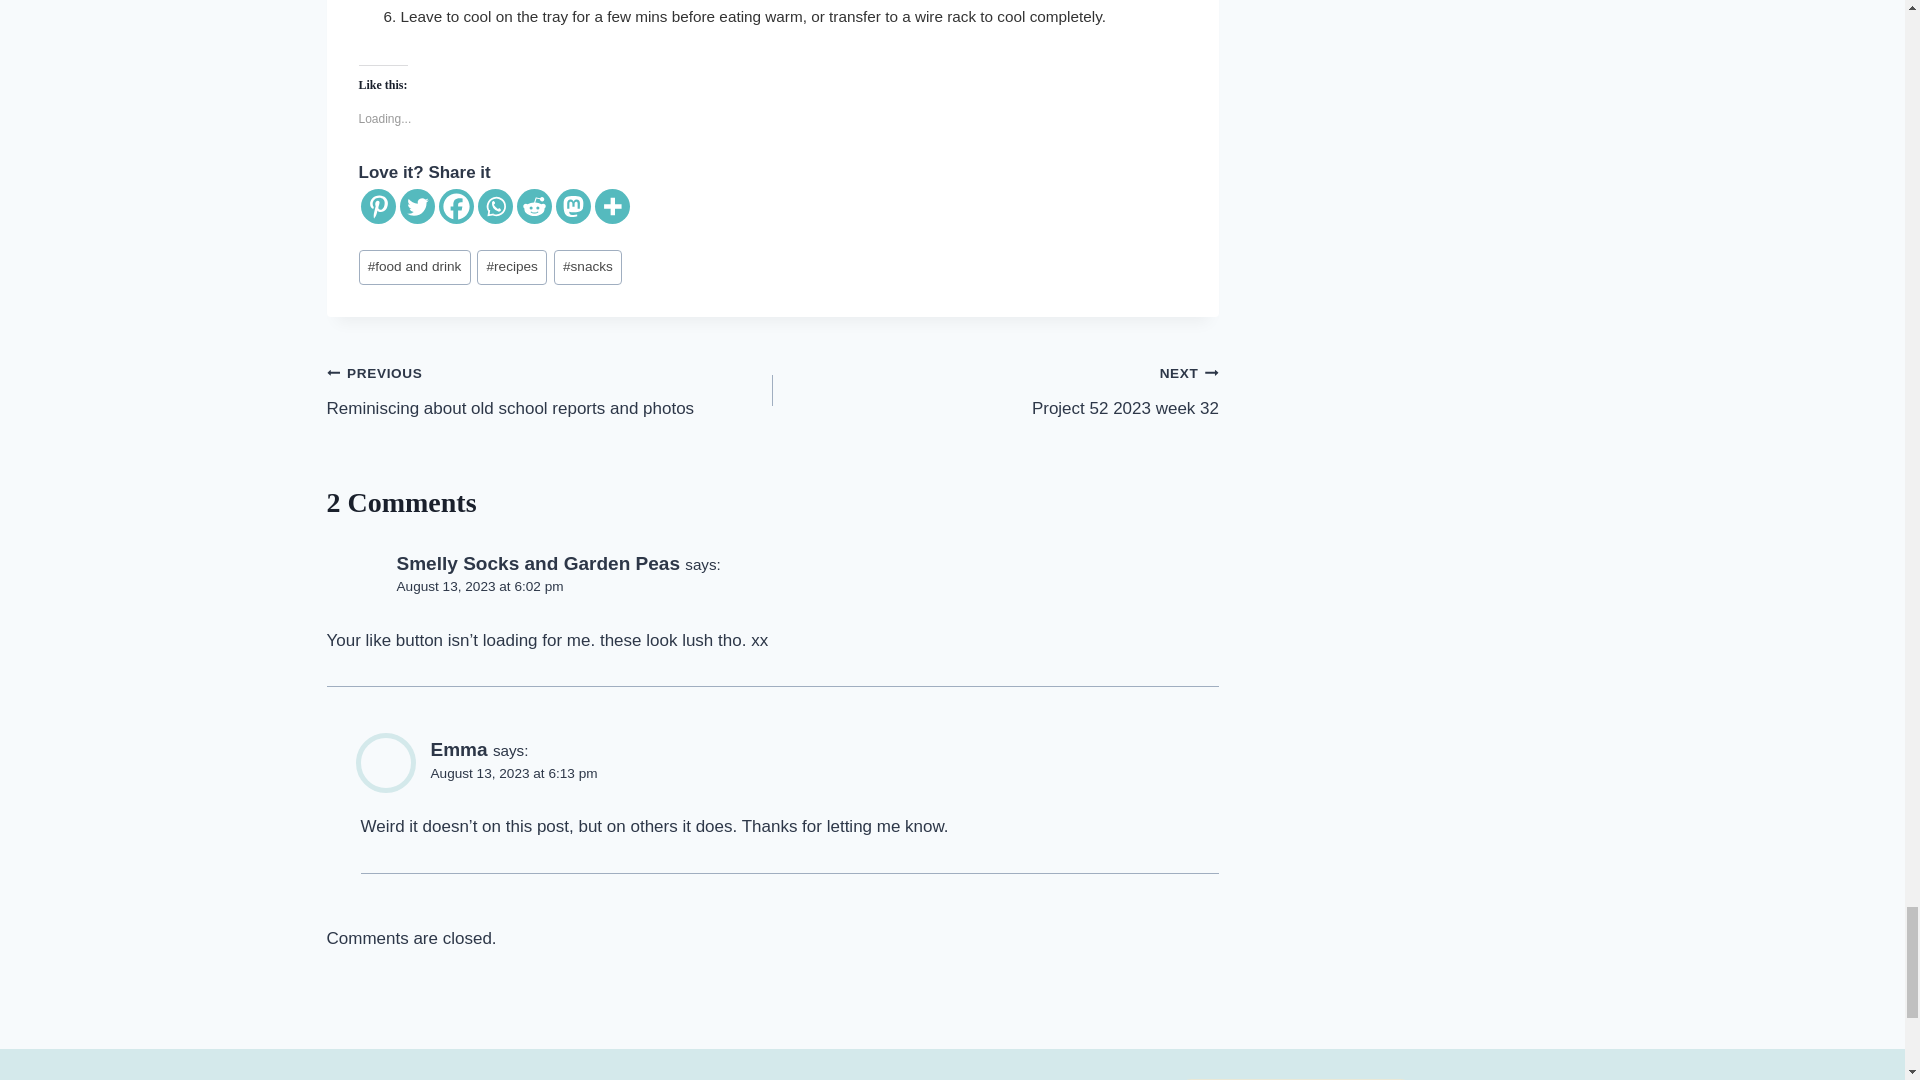 The width and height of the screenshot is (1920, 1080). What do you see at coordinates (495, 206) in the screenshot?
I see `Whatsapp` at bounding box center [495, 206].